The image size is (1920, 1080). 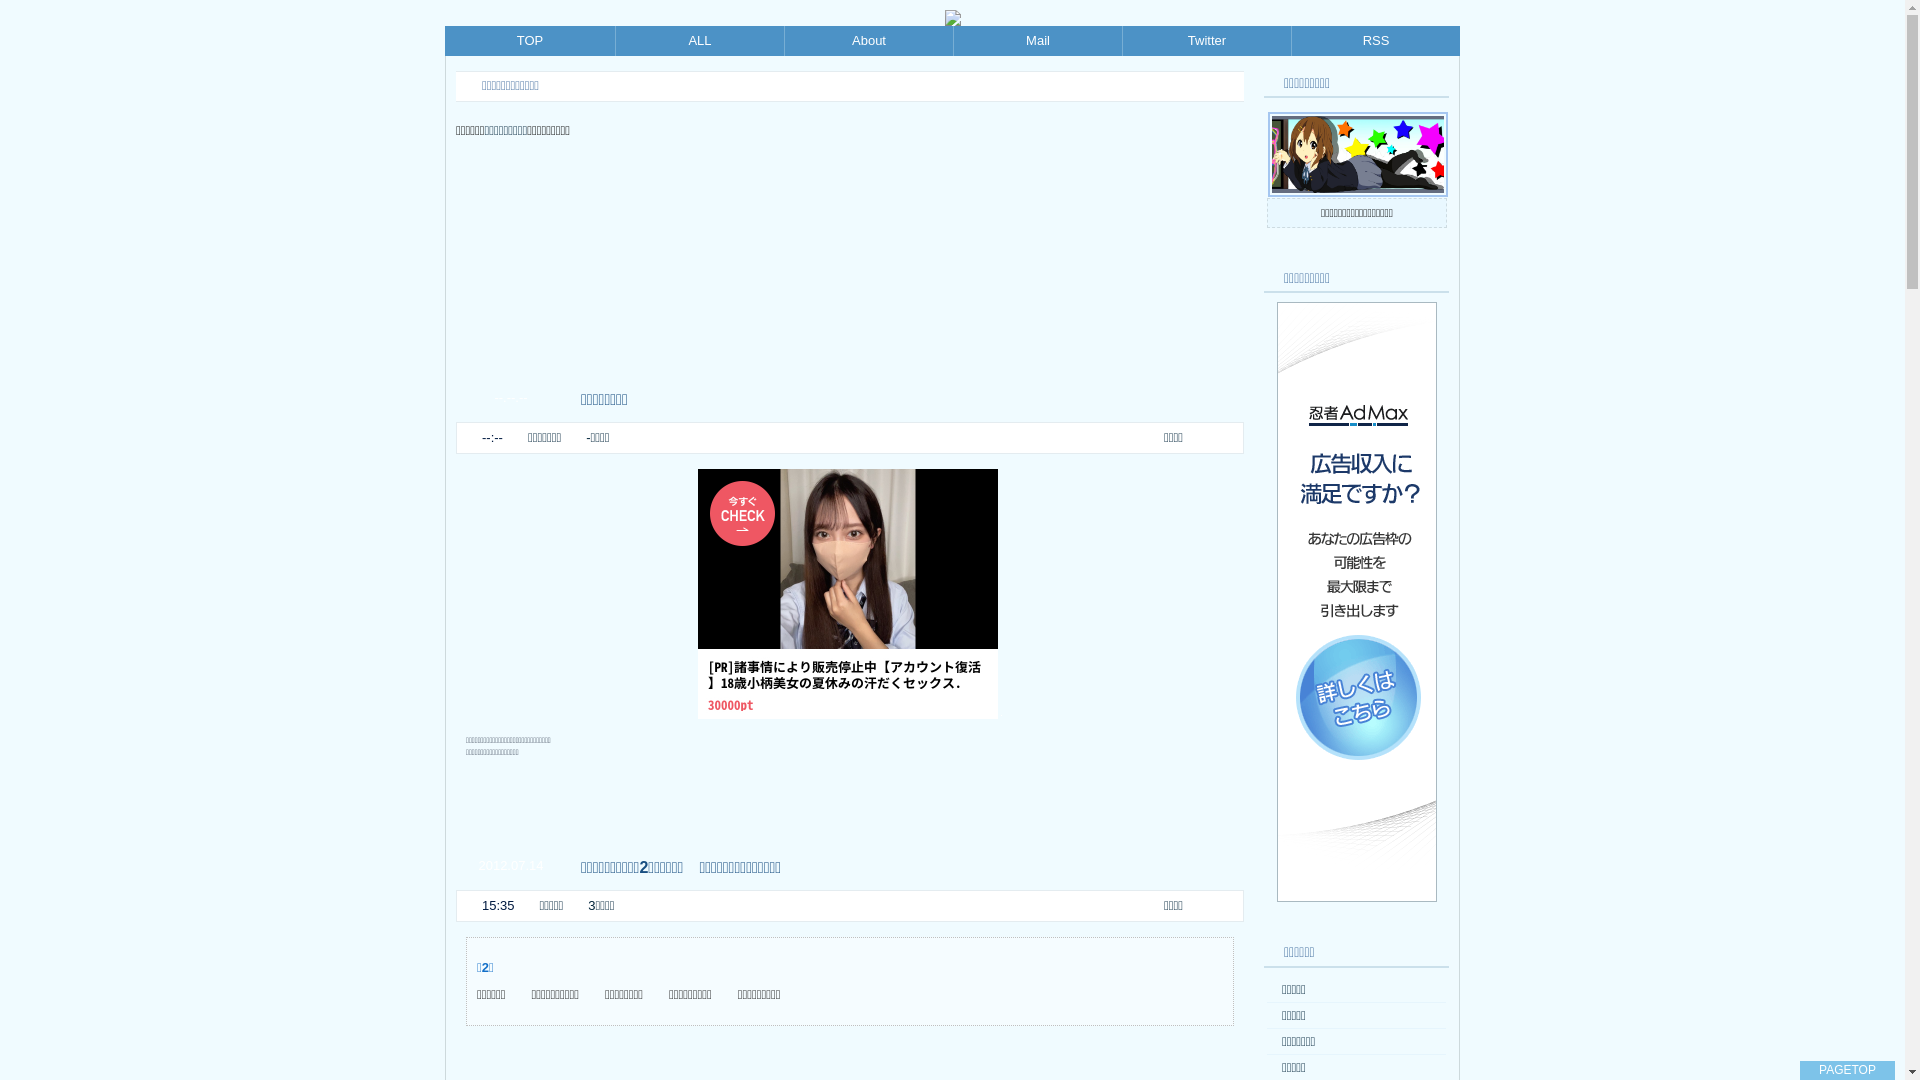 I want to click on Twitter, so click(x=1207, y=41).